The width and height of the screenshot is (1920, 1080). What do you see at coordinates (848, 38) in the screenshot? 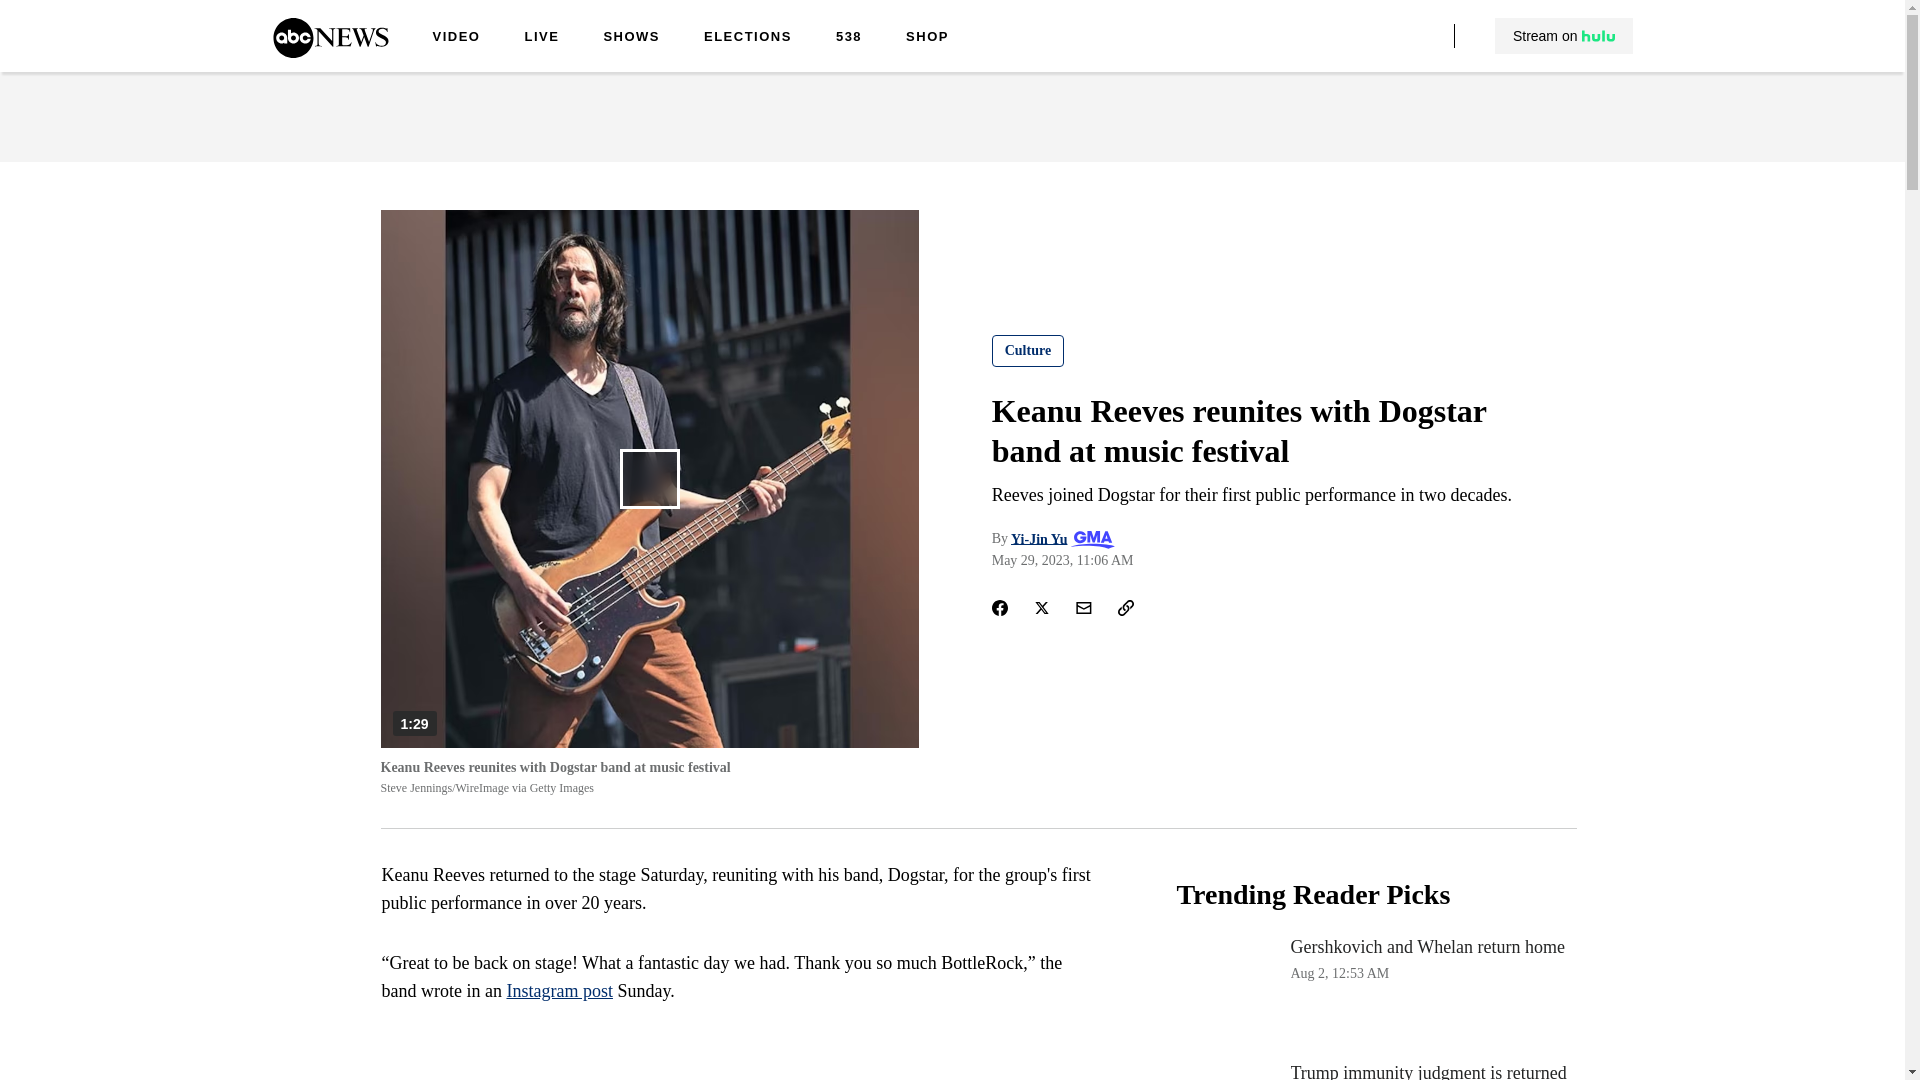
I see `538` at bounding box center [848, 38].